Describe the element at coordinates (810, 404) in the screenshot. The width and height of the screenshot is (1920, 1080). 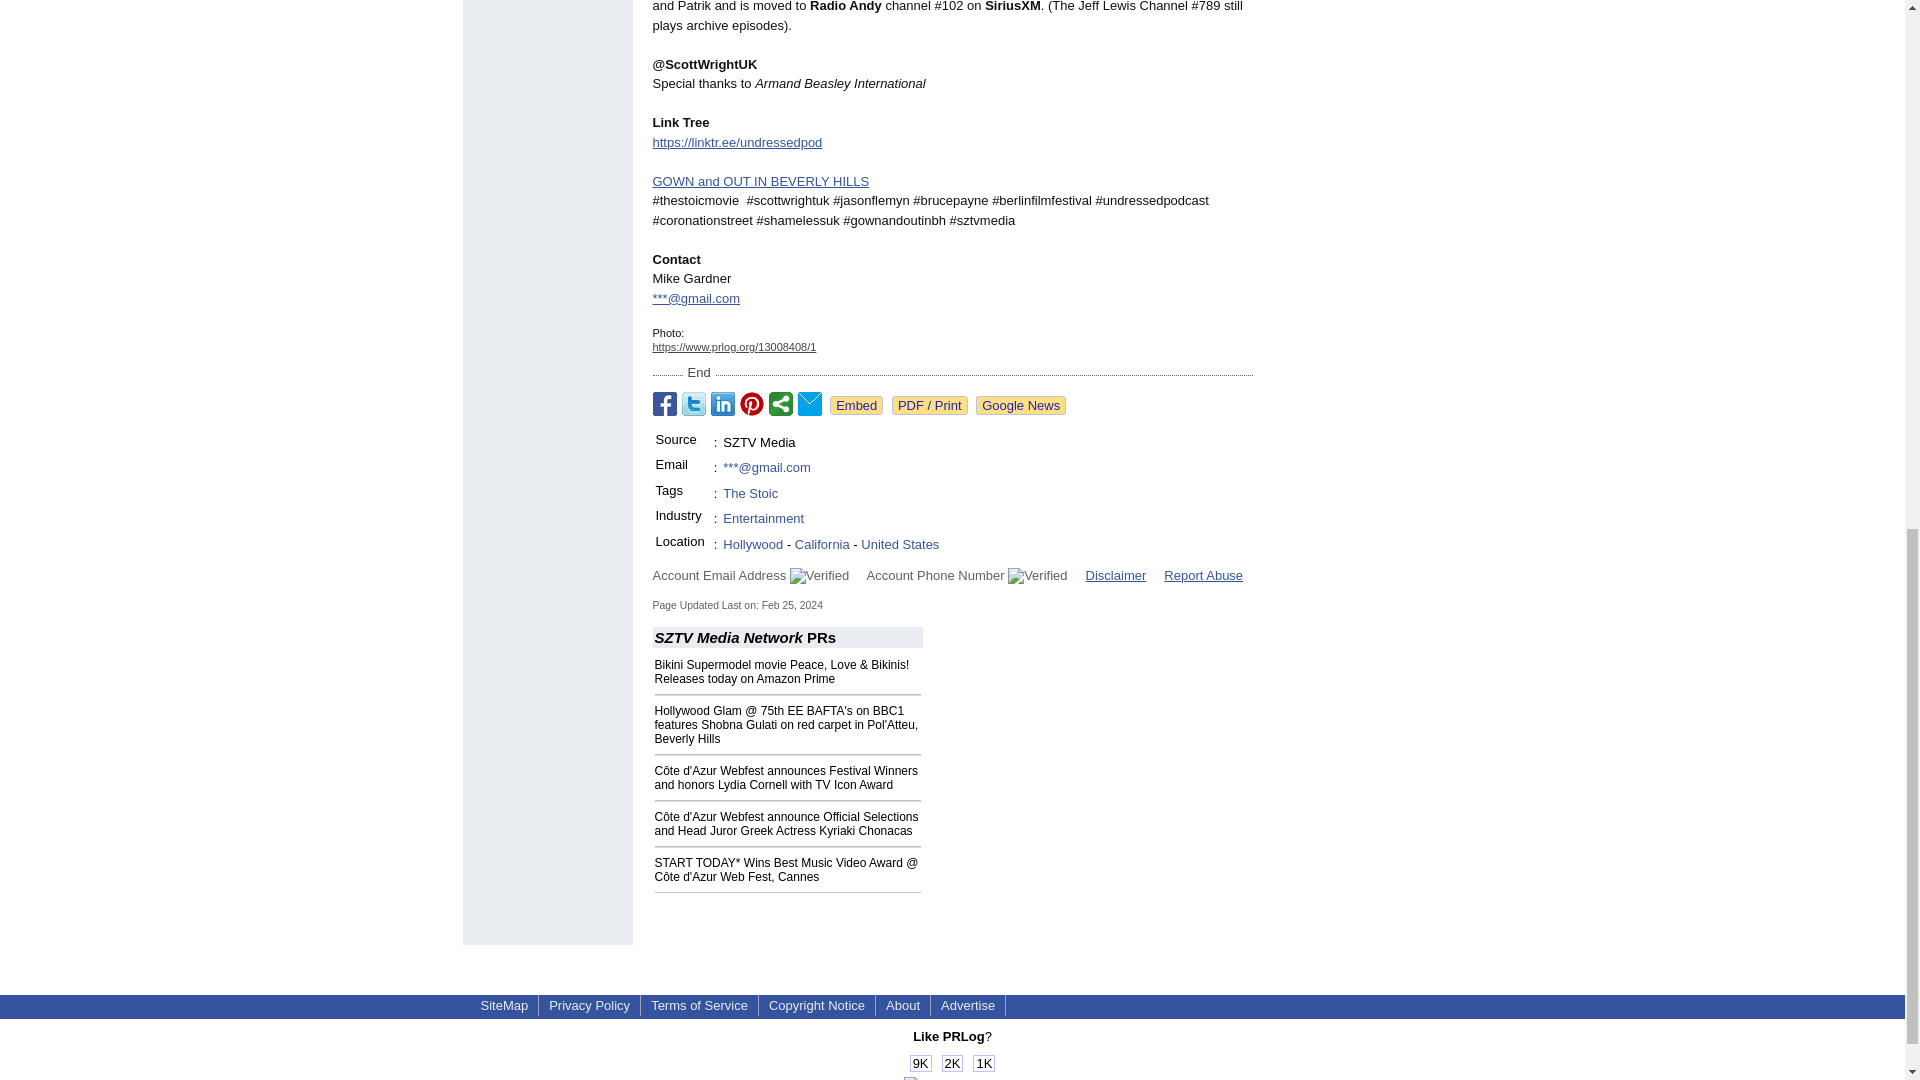
I see `Email to a Friend` at that location.